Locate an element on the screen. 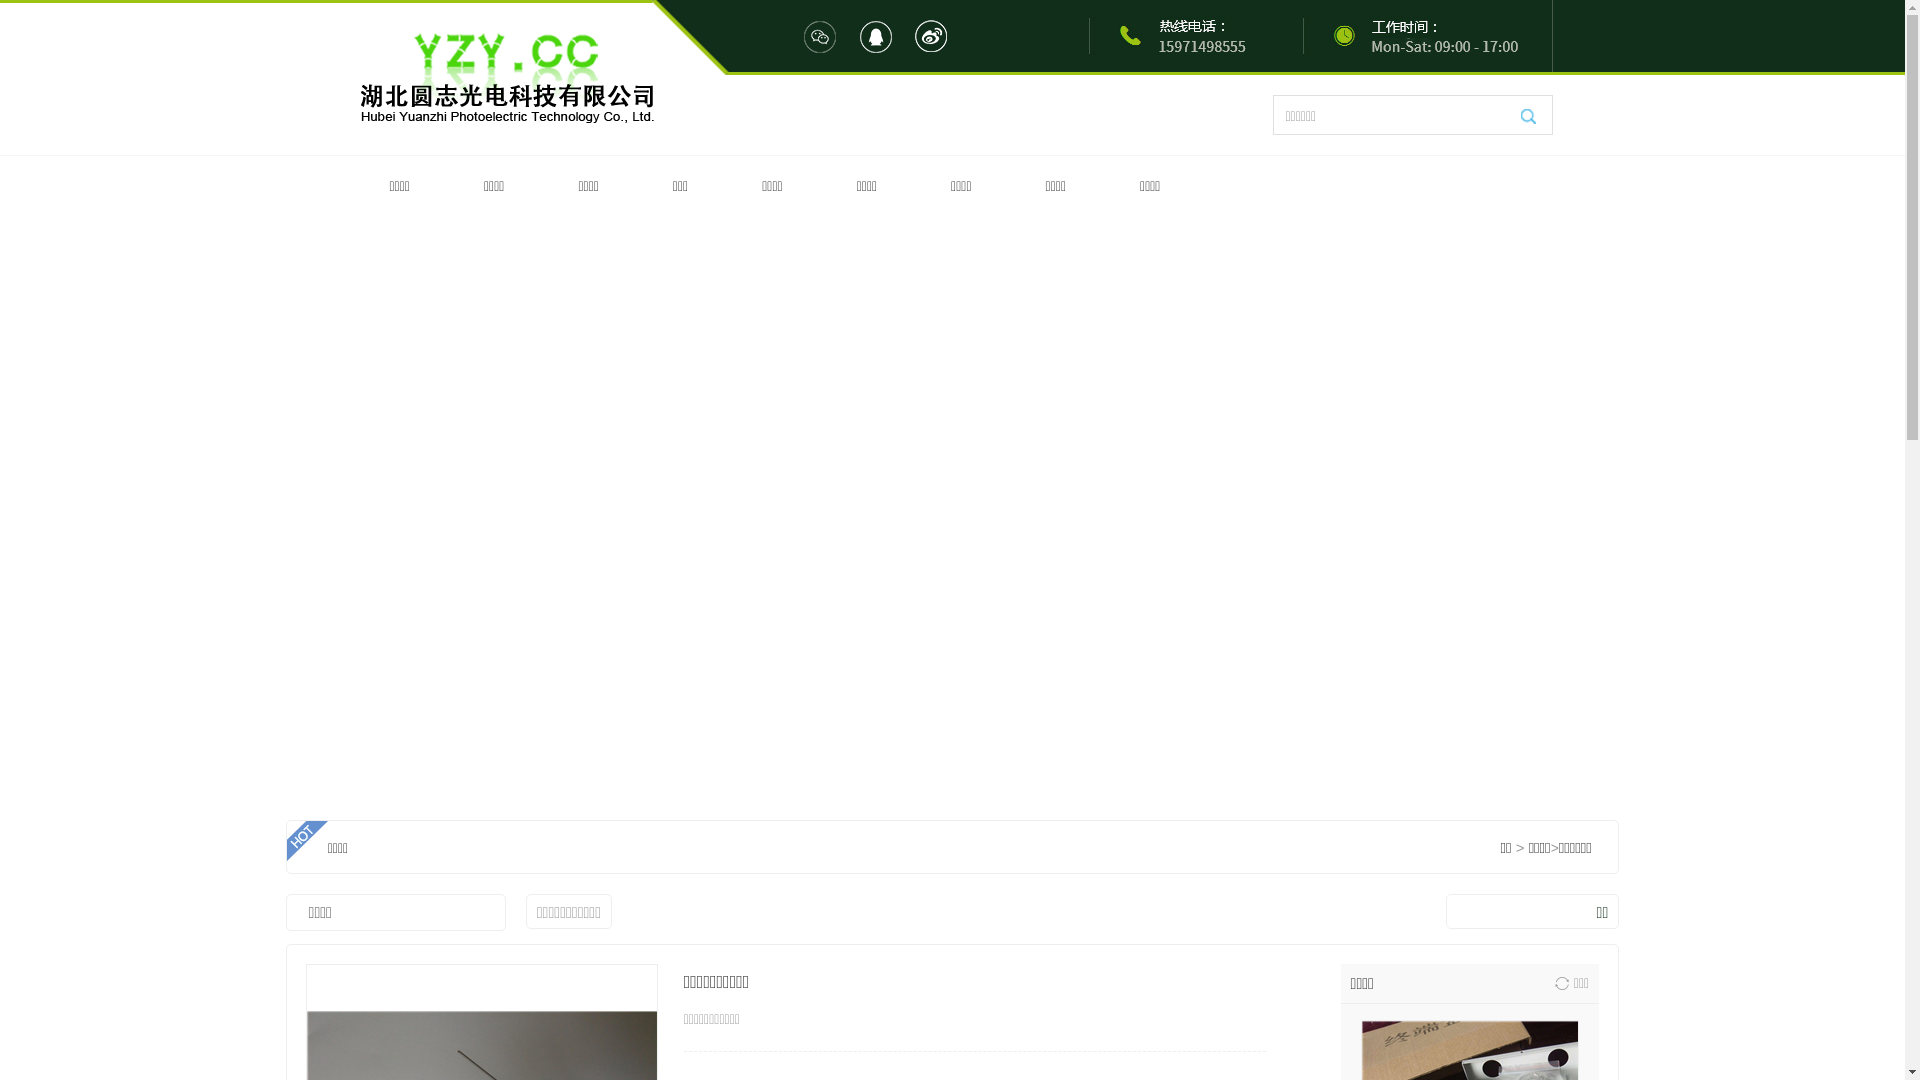 Image resolution: width=1920 pixels, height=1080 pixels. QQ is located at coordinates (876, 37).